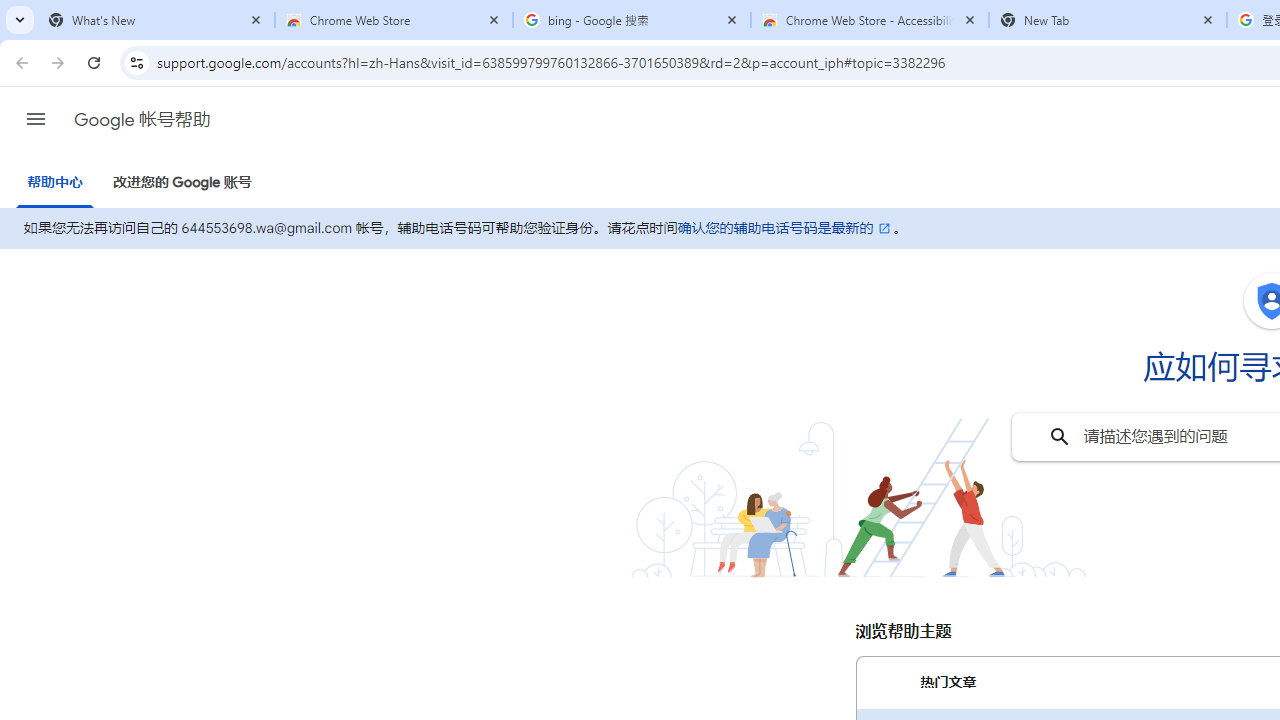 The width and height of the screenshot is (1280, 720). What do you see at coordinates (58, 62) in the screenshot?
I see `Forward` at bounding box center [58, 62].